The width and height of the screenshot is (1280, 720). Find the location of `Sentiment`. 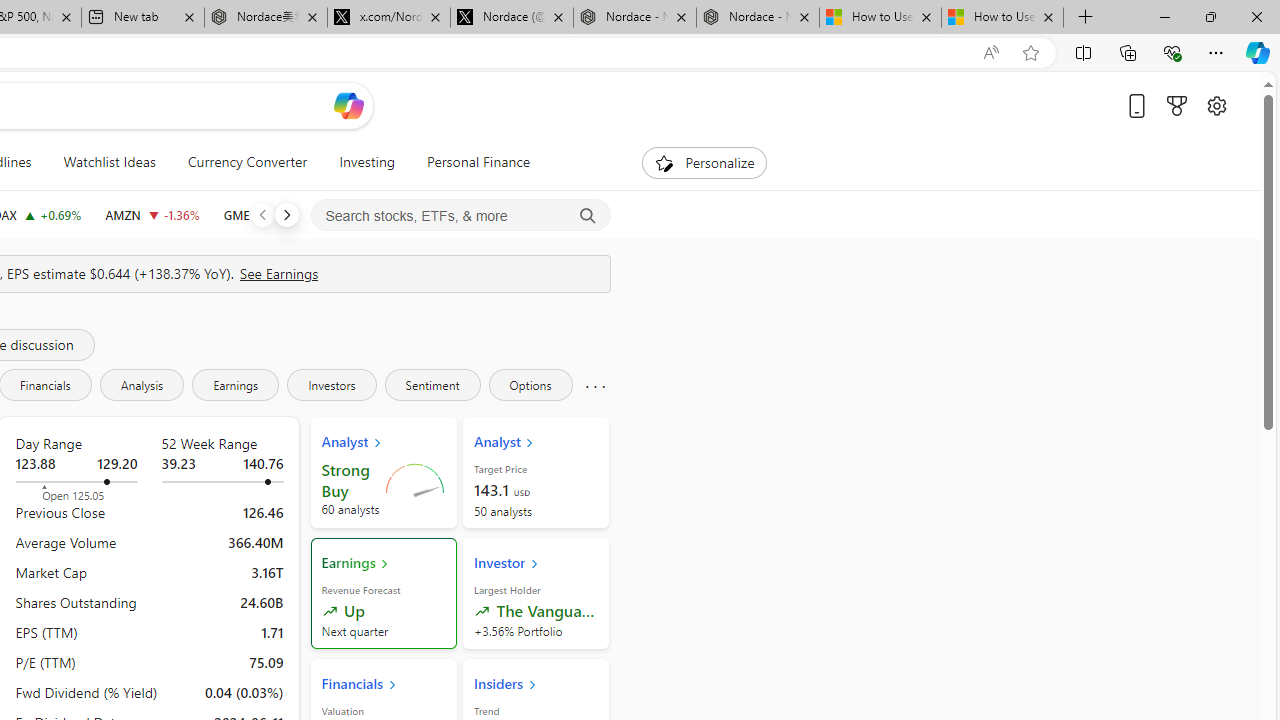

Sentiment is located at coordinates (432, 384).